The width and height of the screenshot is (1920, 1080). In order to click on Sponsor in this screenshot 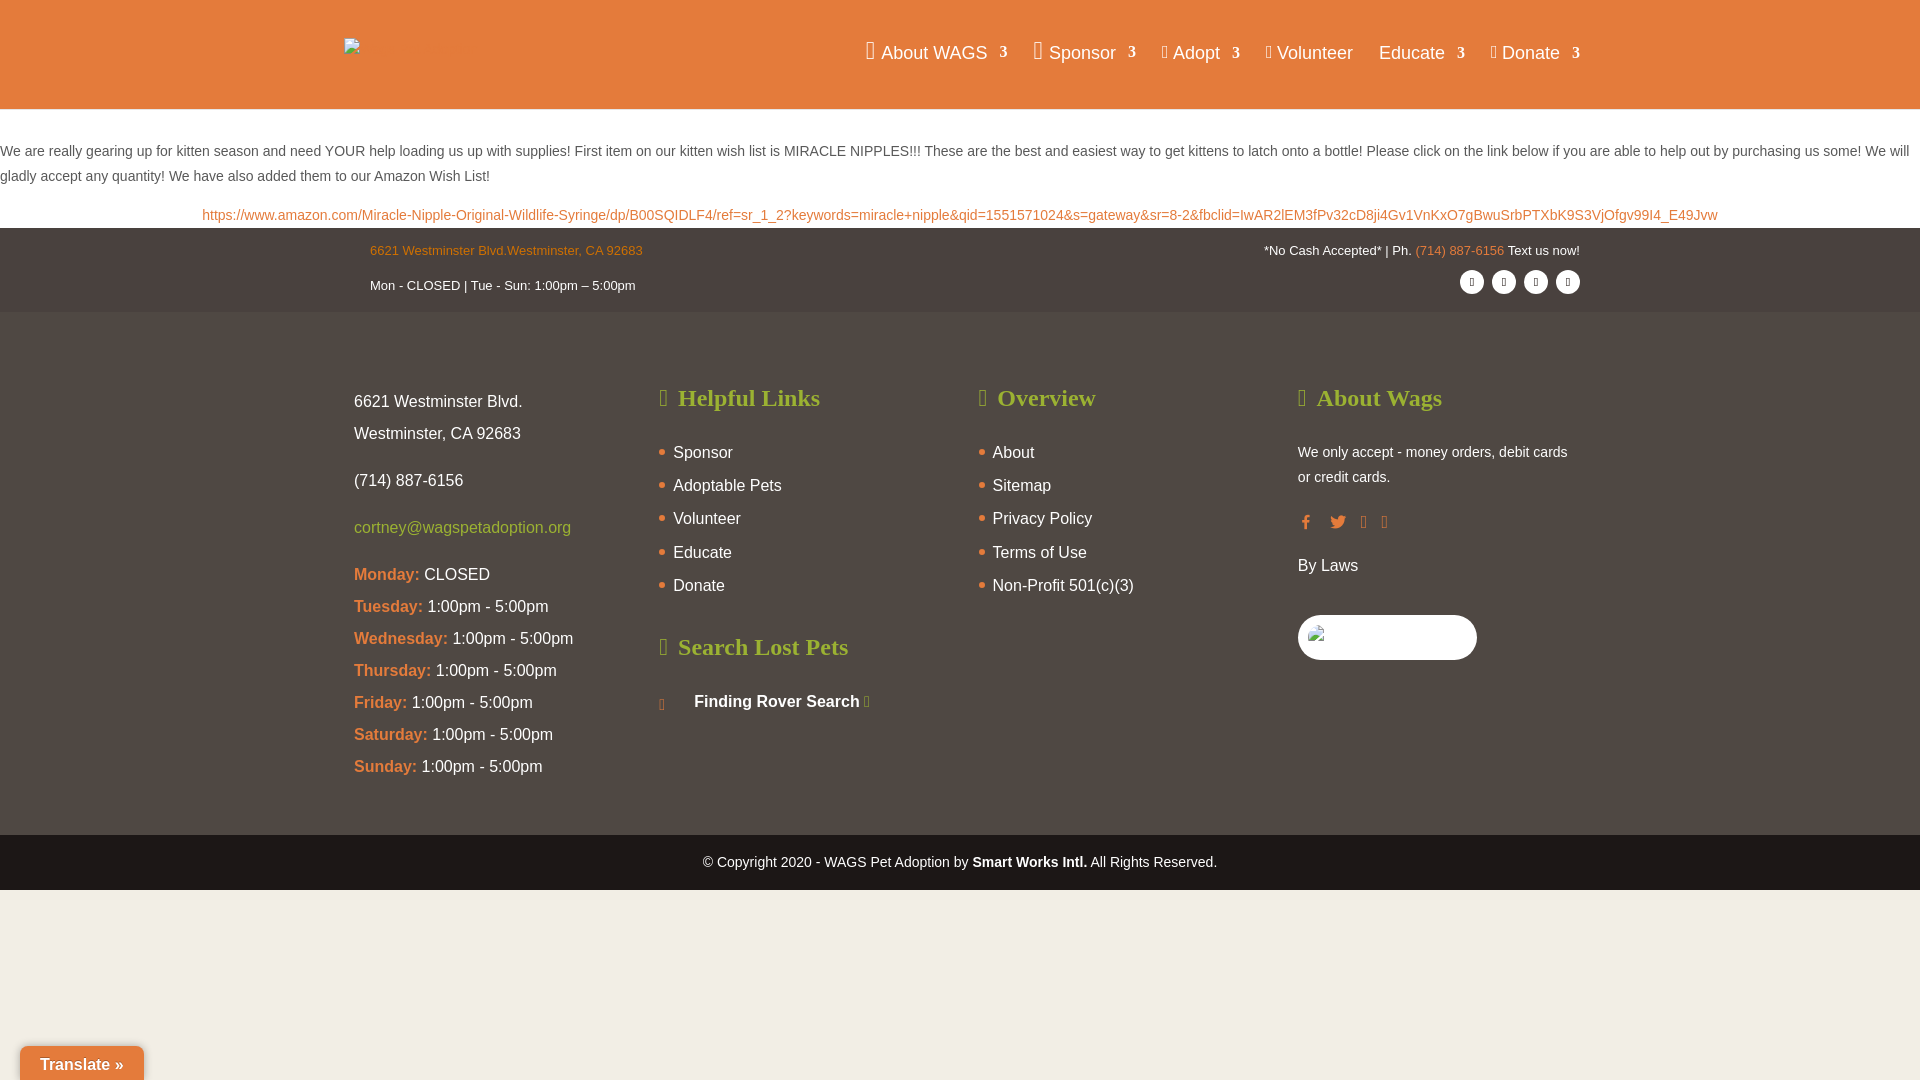, I will do `click(1084, 77)`.